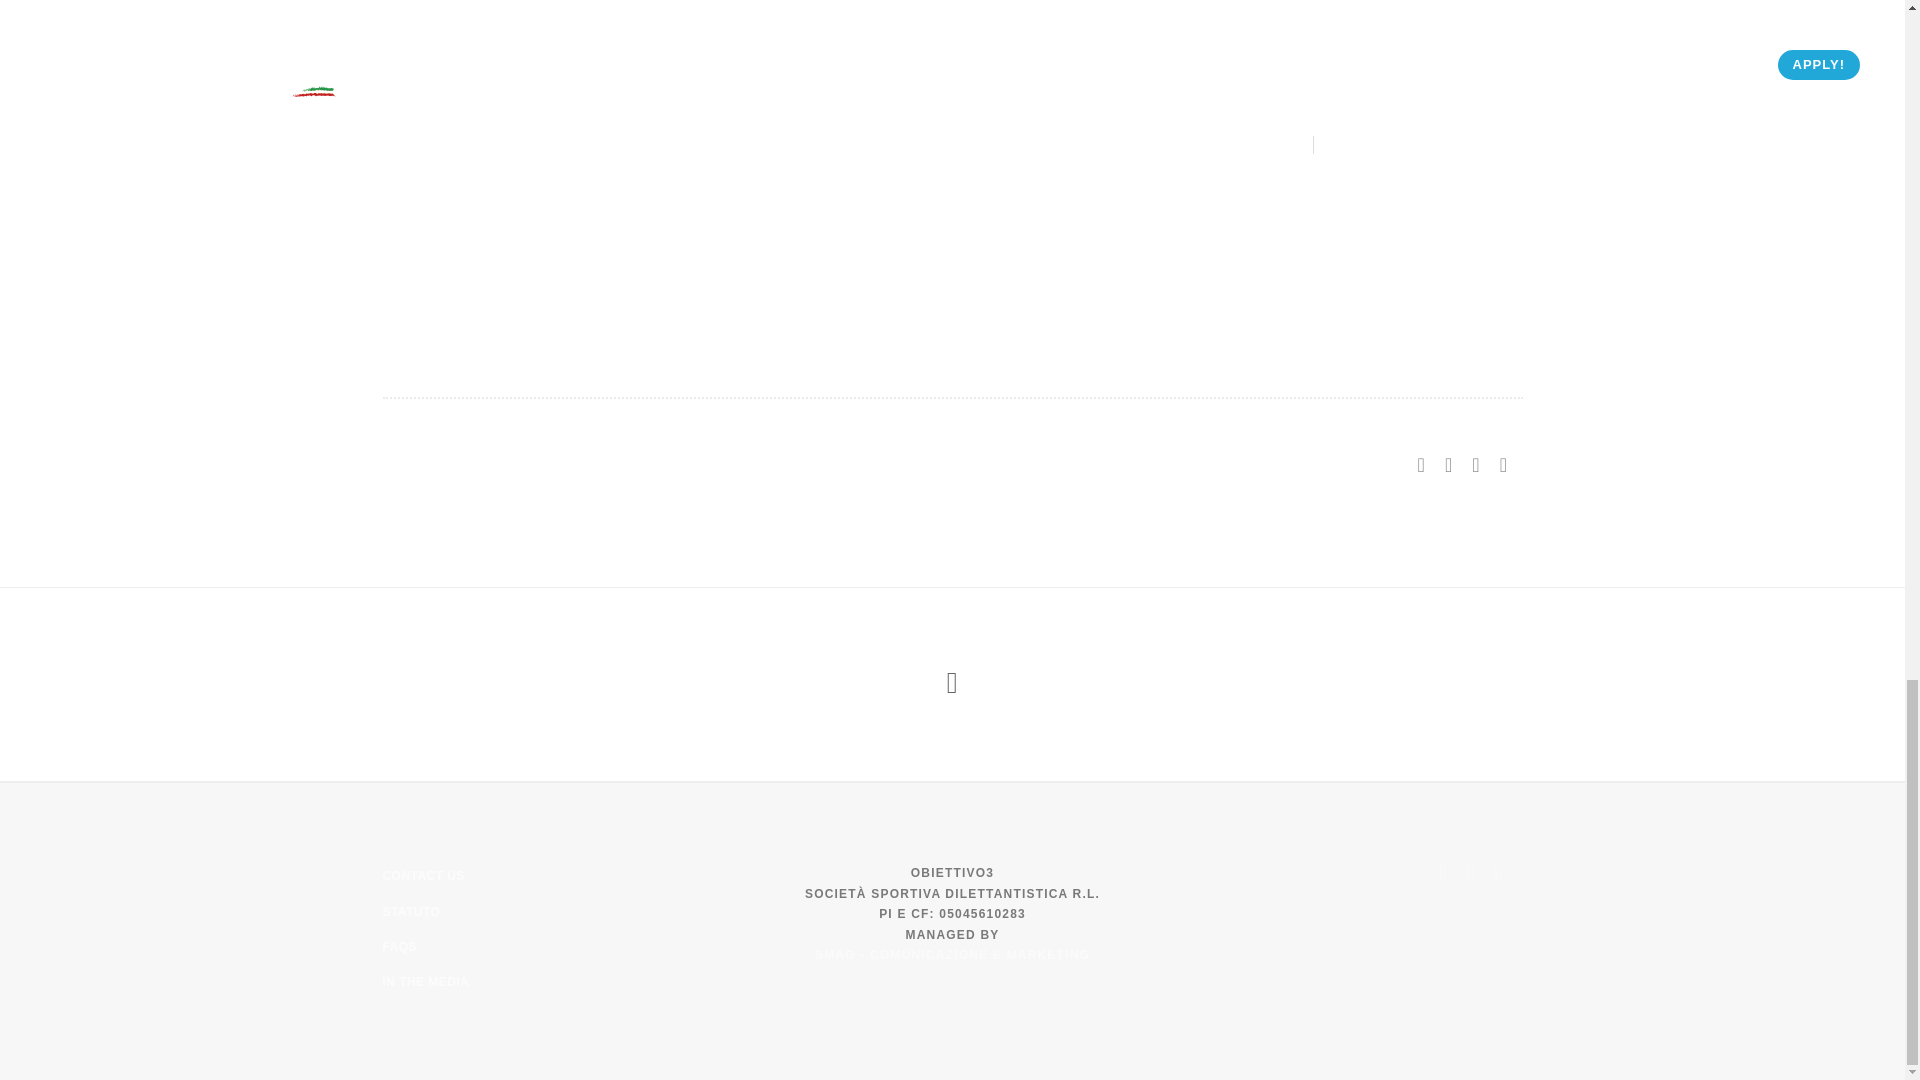 The image size is (1920, 1080). Describe the element at coordinates (952, 955) in the screenshot. I see `SMAG - COMUNICAZIONE E MARKETING` at that location.